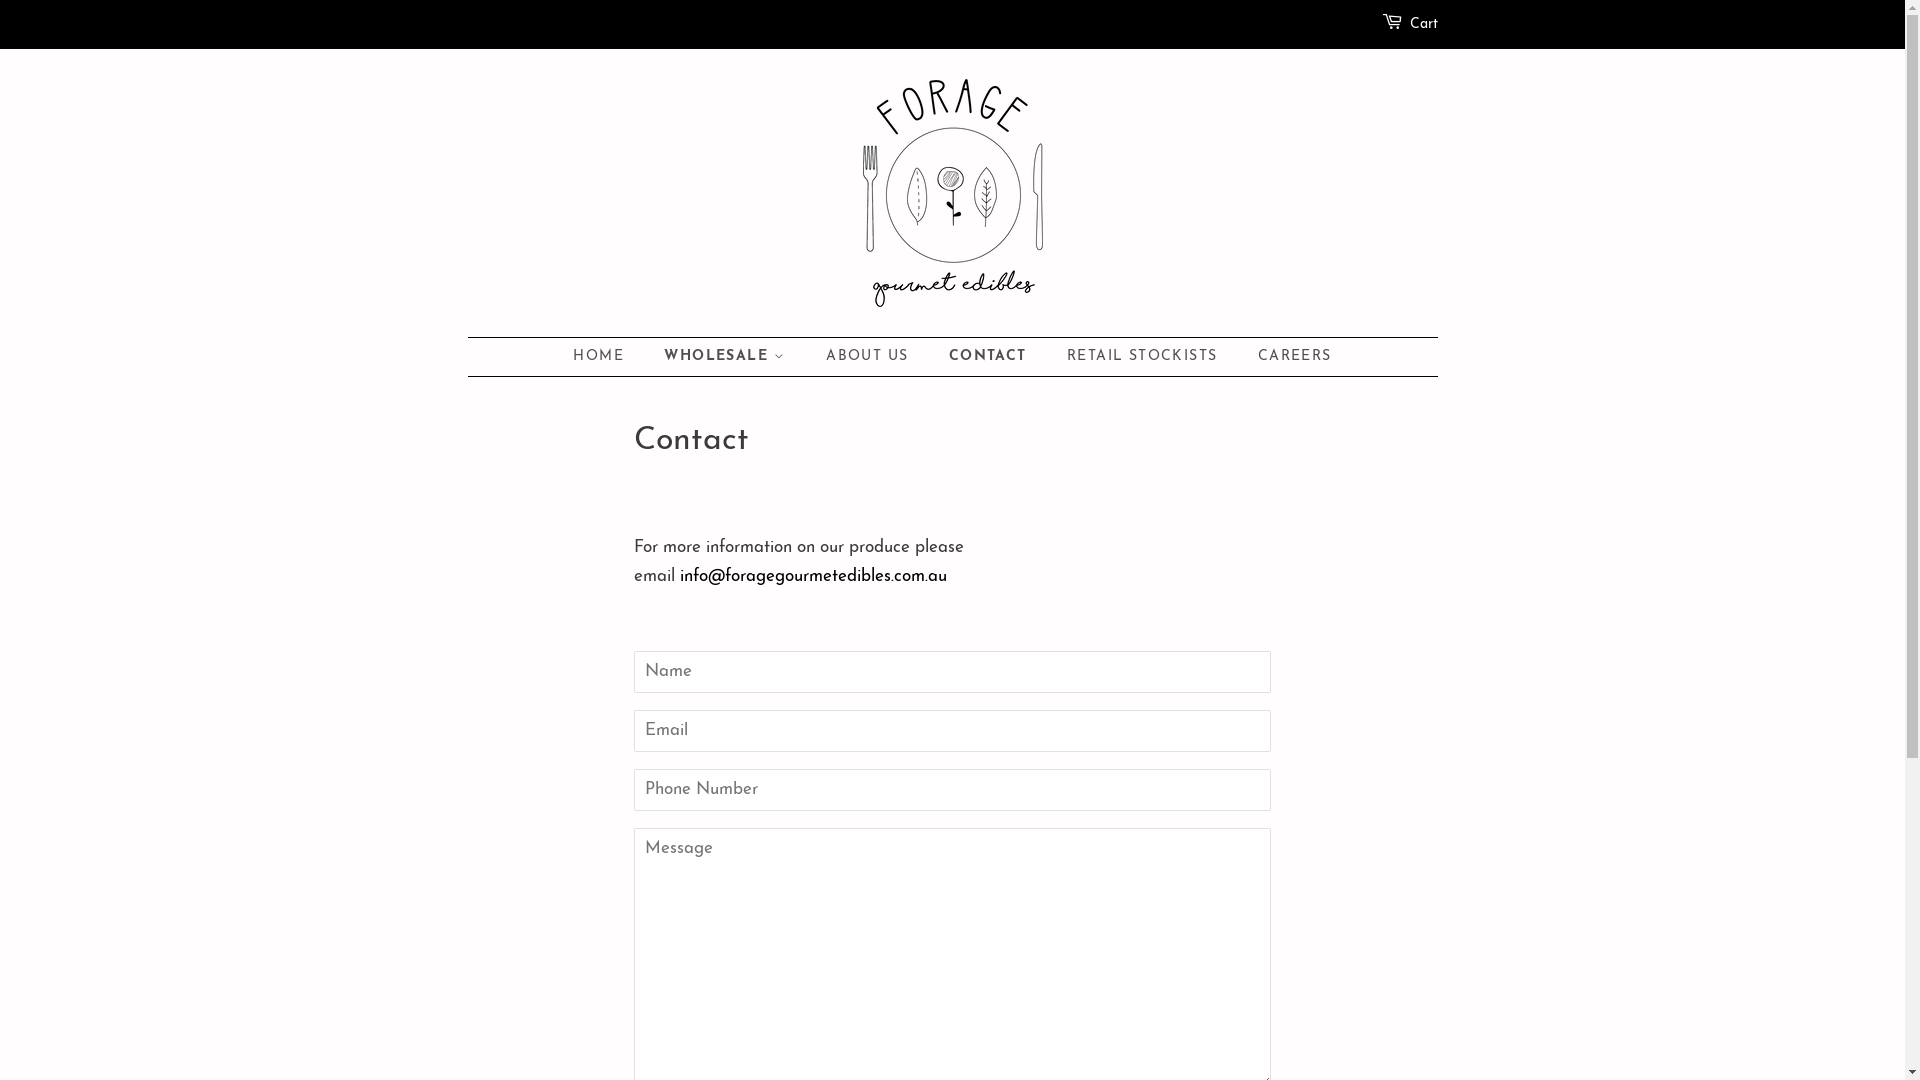 This screenshot has height=1080, width=1920. What do you see at coordinates (608, 357) in the screenshot?
I see `HOME` at bounding box center [608, 357].